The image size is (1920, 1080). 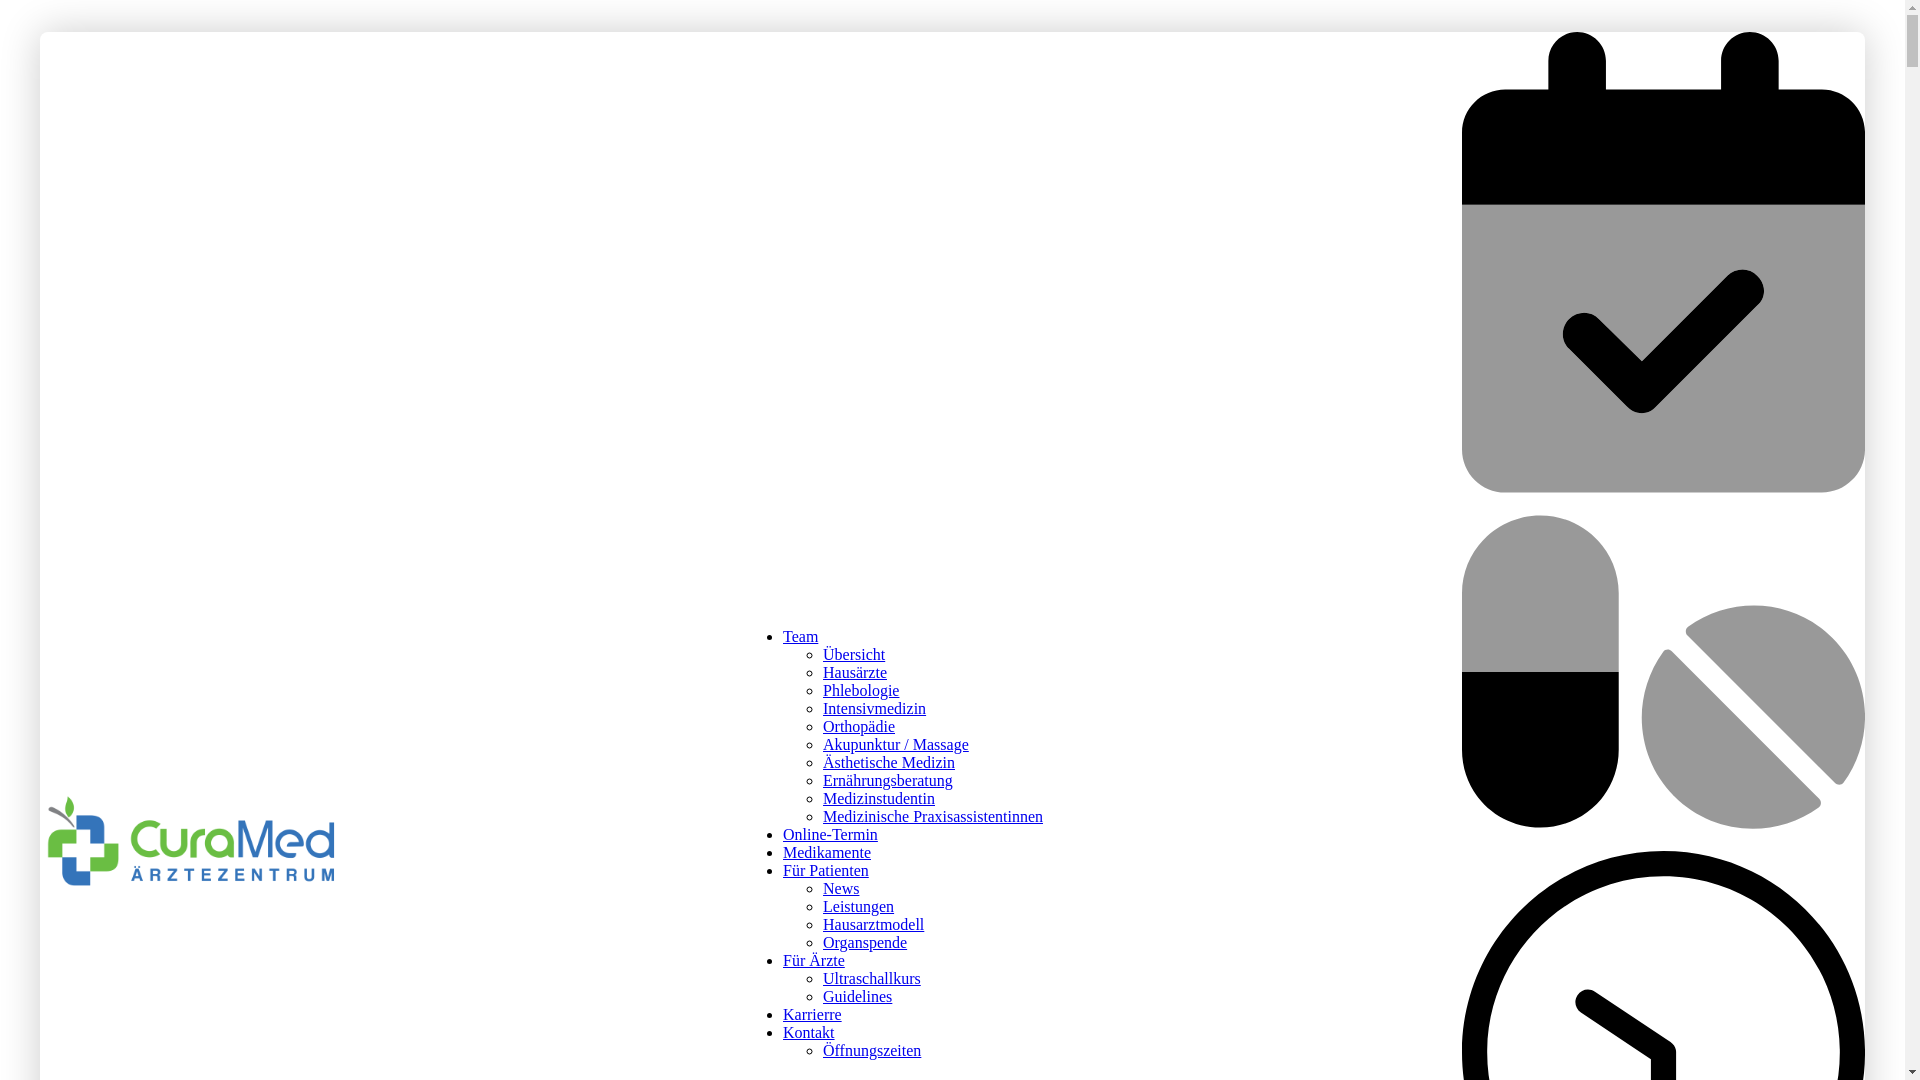 I want to click on Medizinische Praxisassistentinnen, so click(x=933, y=816).